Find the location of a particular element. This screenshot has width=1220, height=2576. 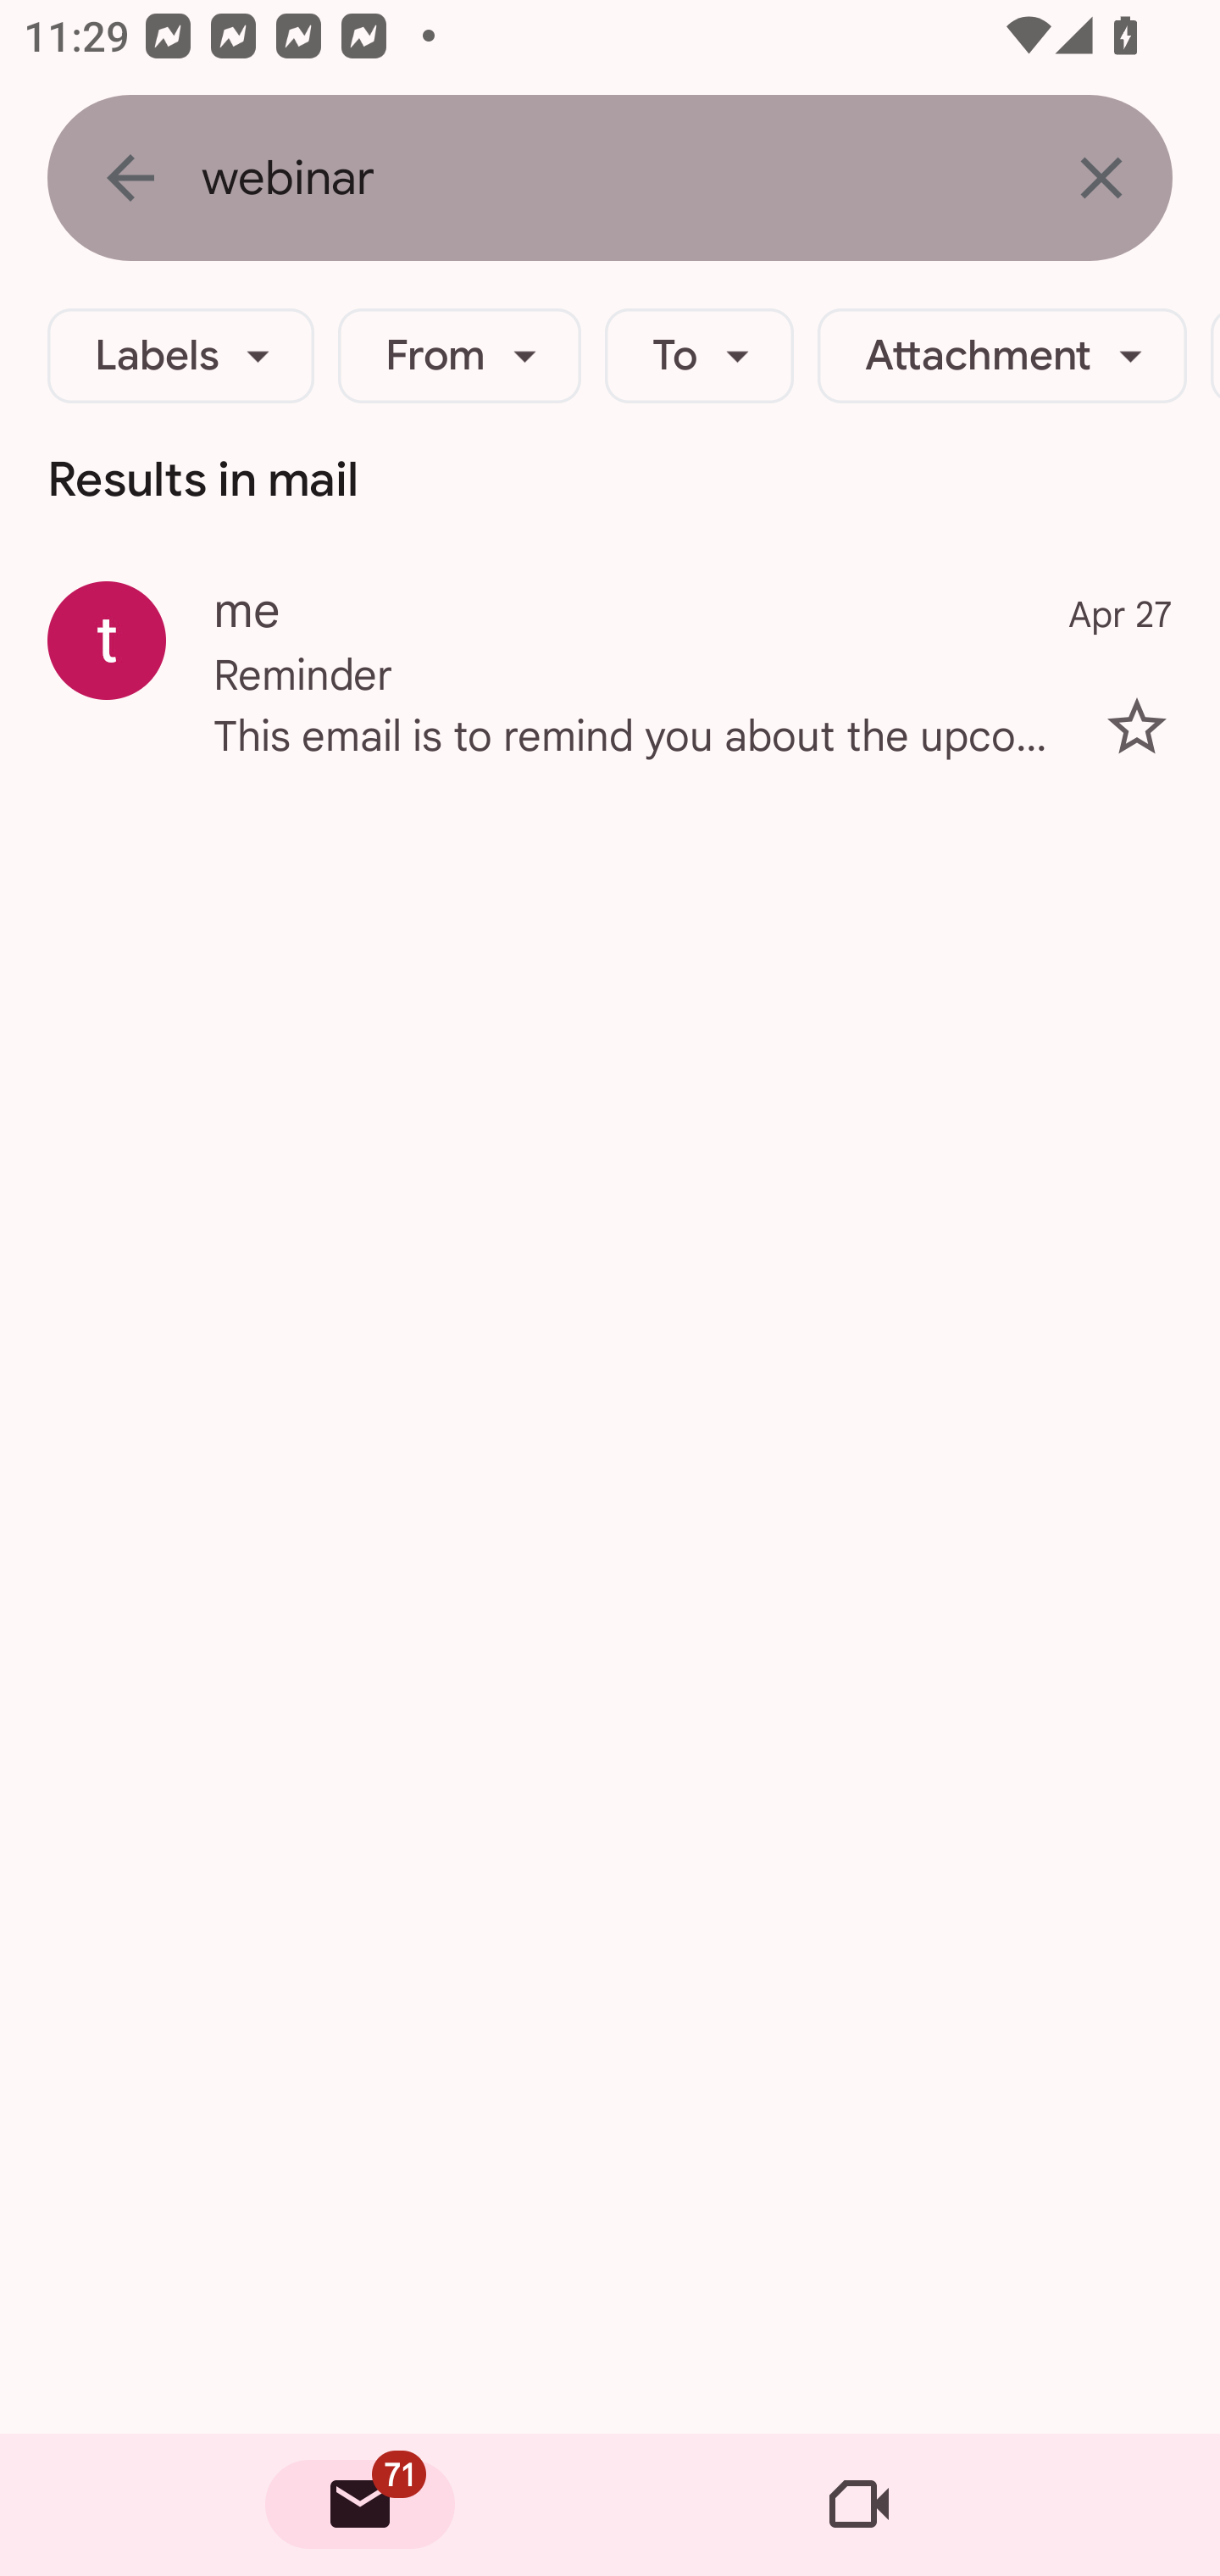

Labels is located at coordinates (181, 356).